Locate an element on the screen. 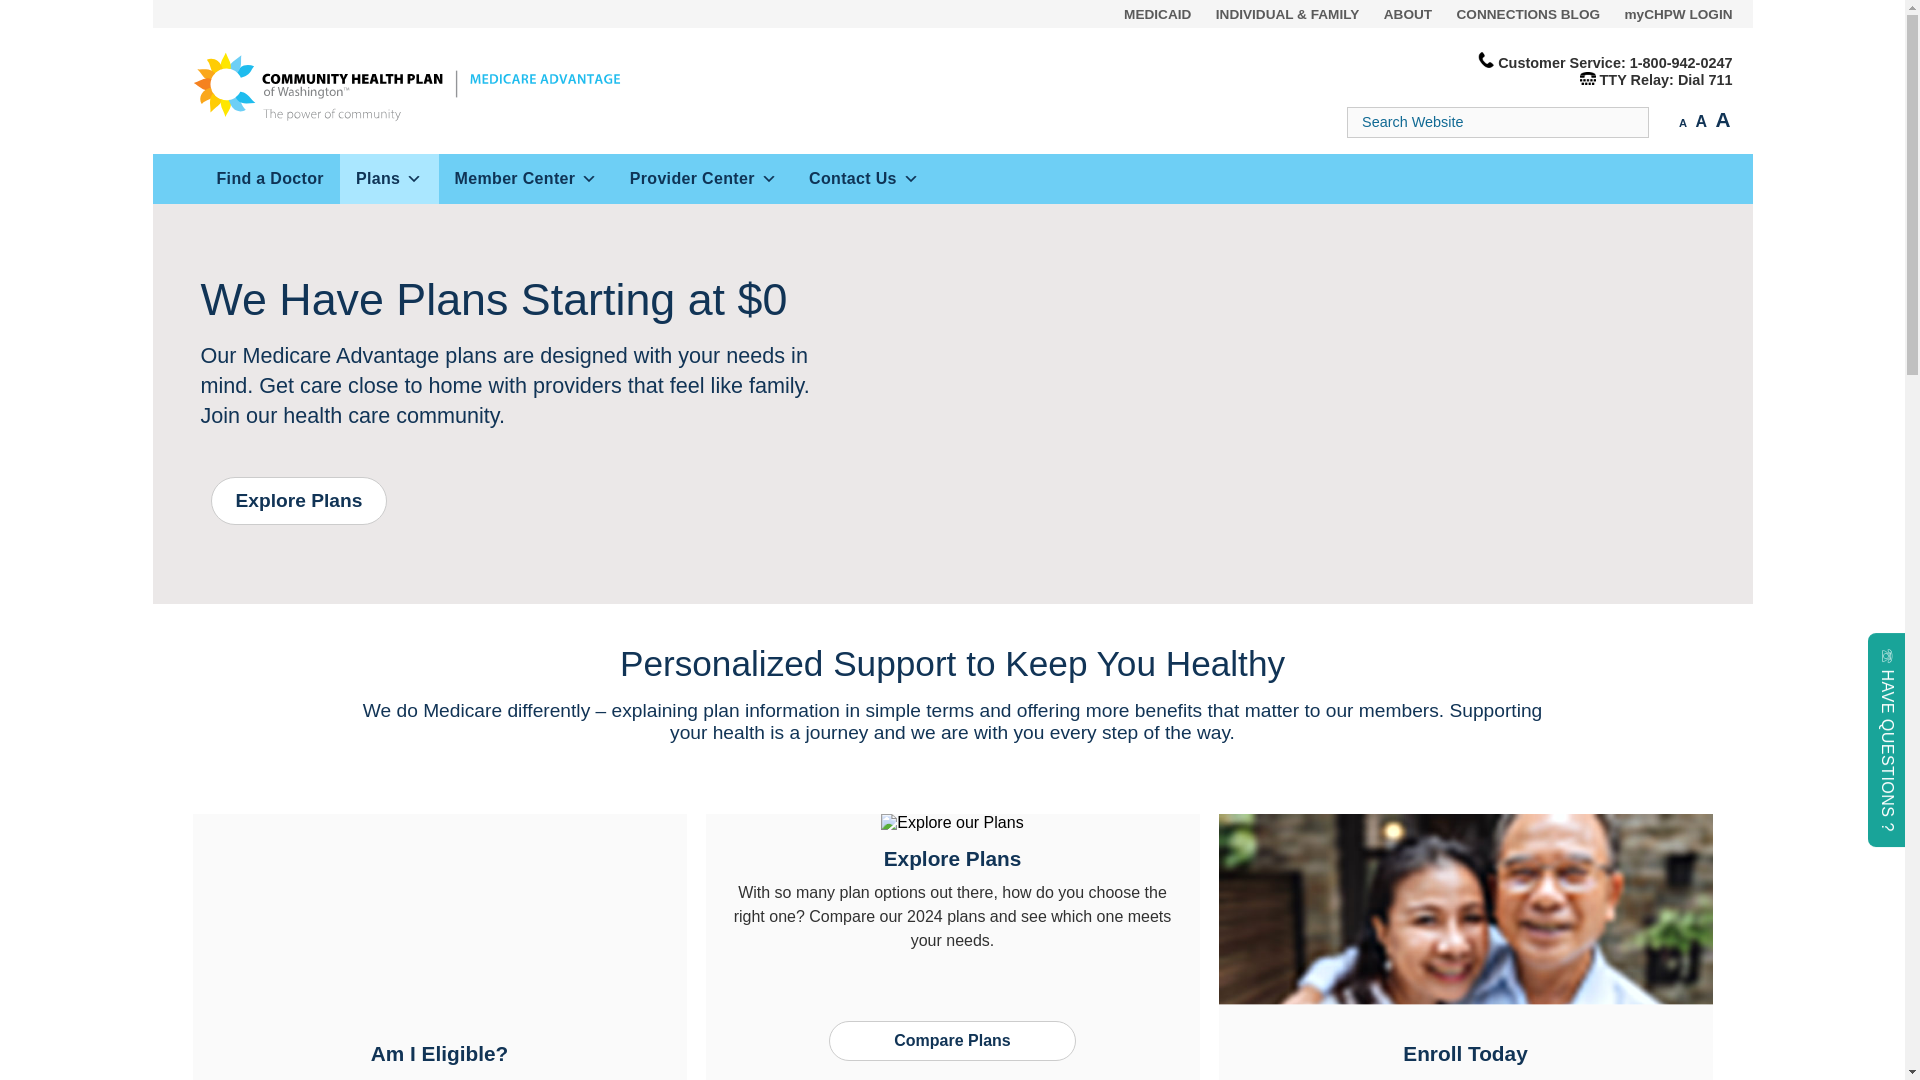 Image resolution: width=1920 pixels, height=1080 pixels. Explore 2024 Medicare Advantage Plans is located at coordinates (298, 500).